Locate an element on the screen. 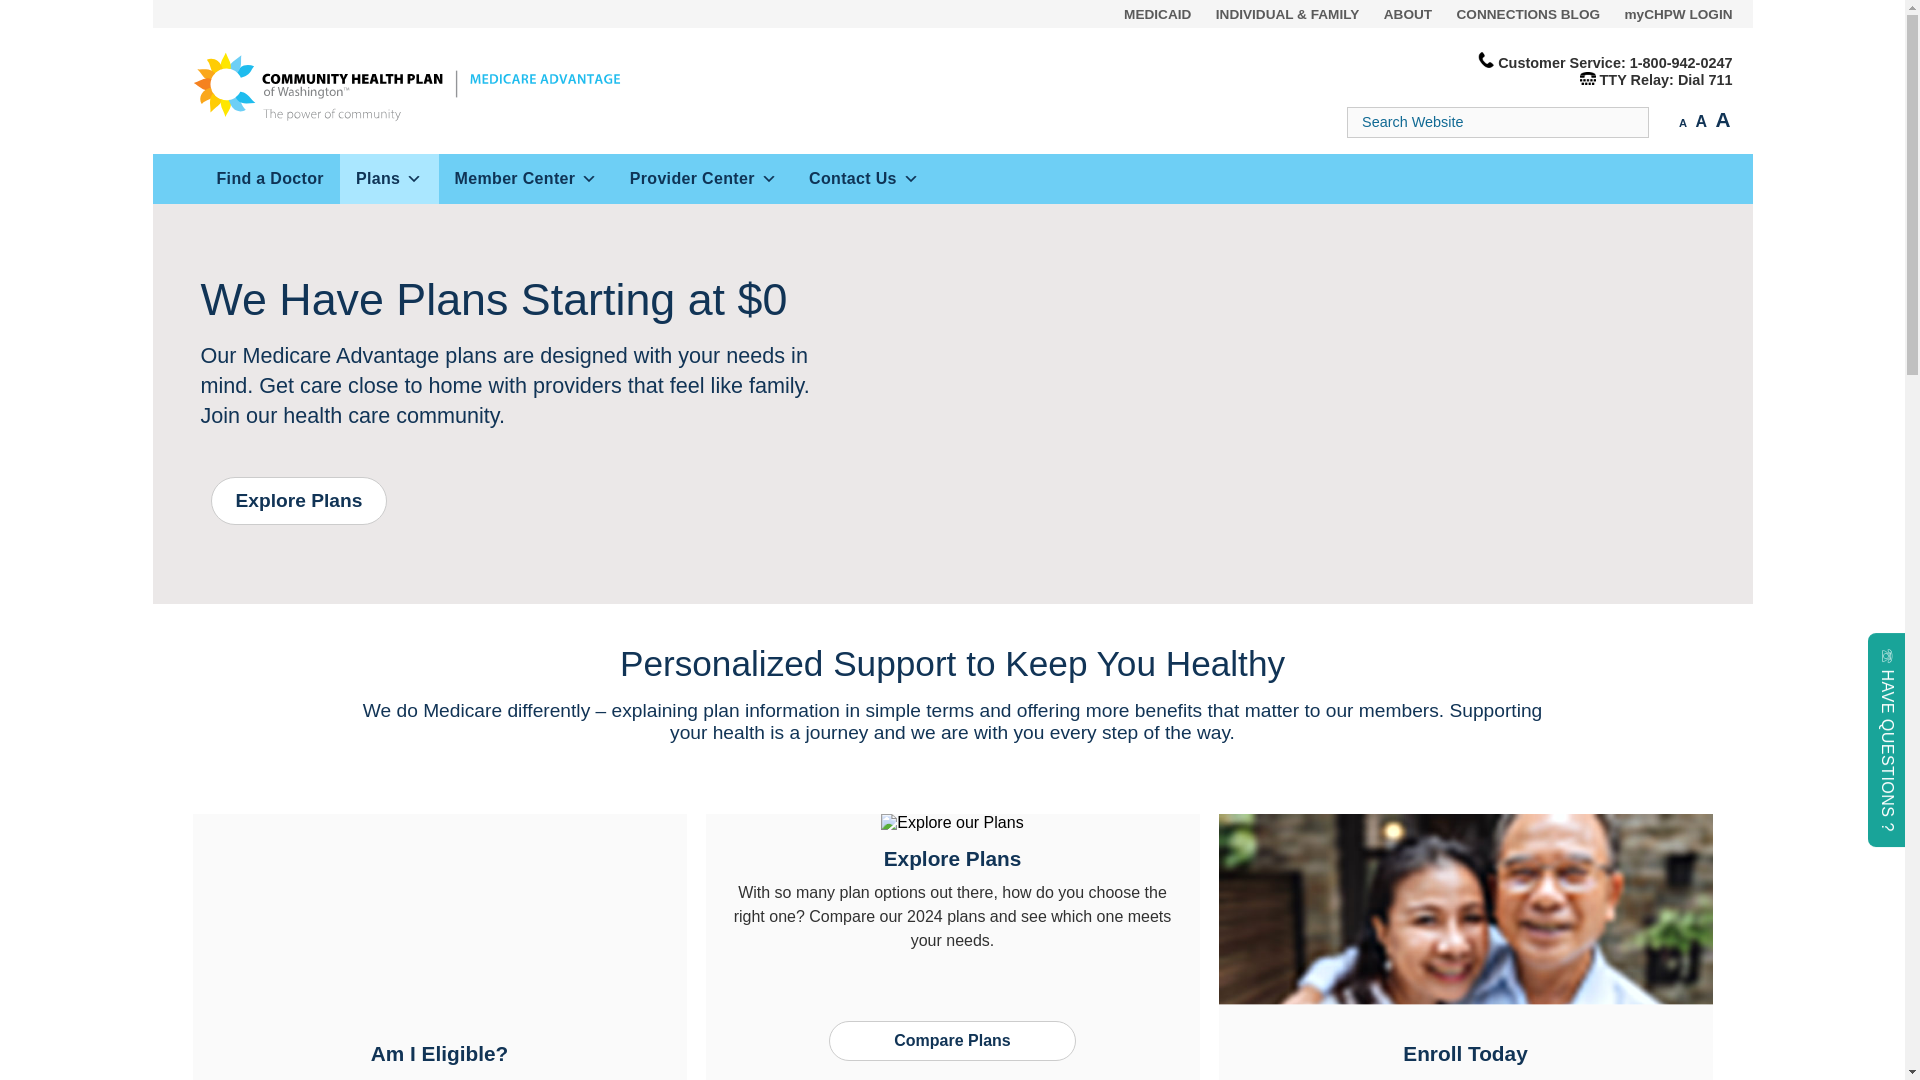 Image resolution: width=1920 pixels, height=1080 pixels. Explore 2024 Medicare Advantage Plans is located at coordinates (298, 500).